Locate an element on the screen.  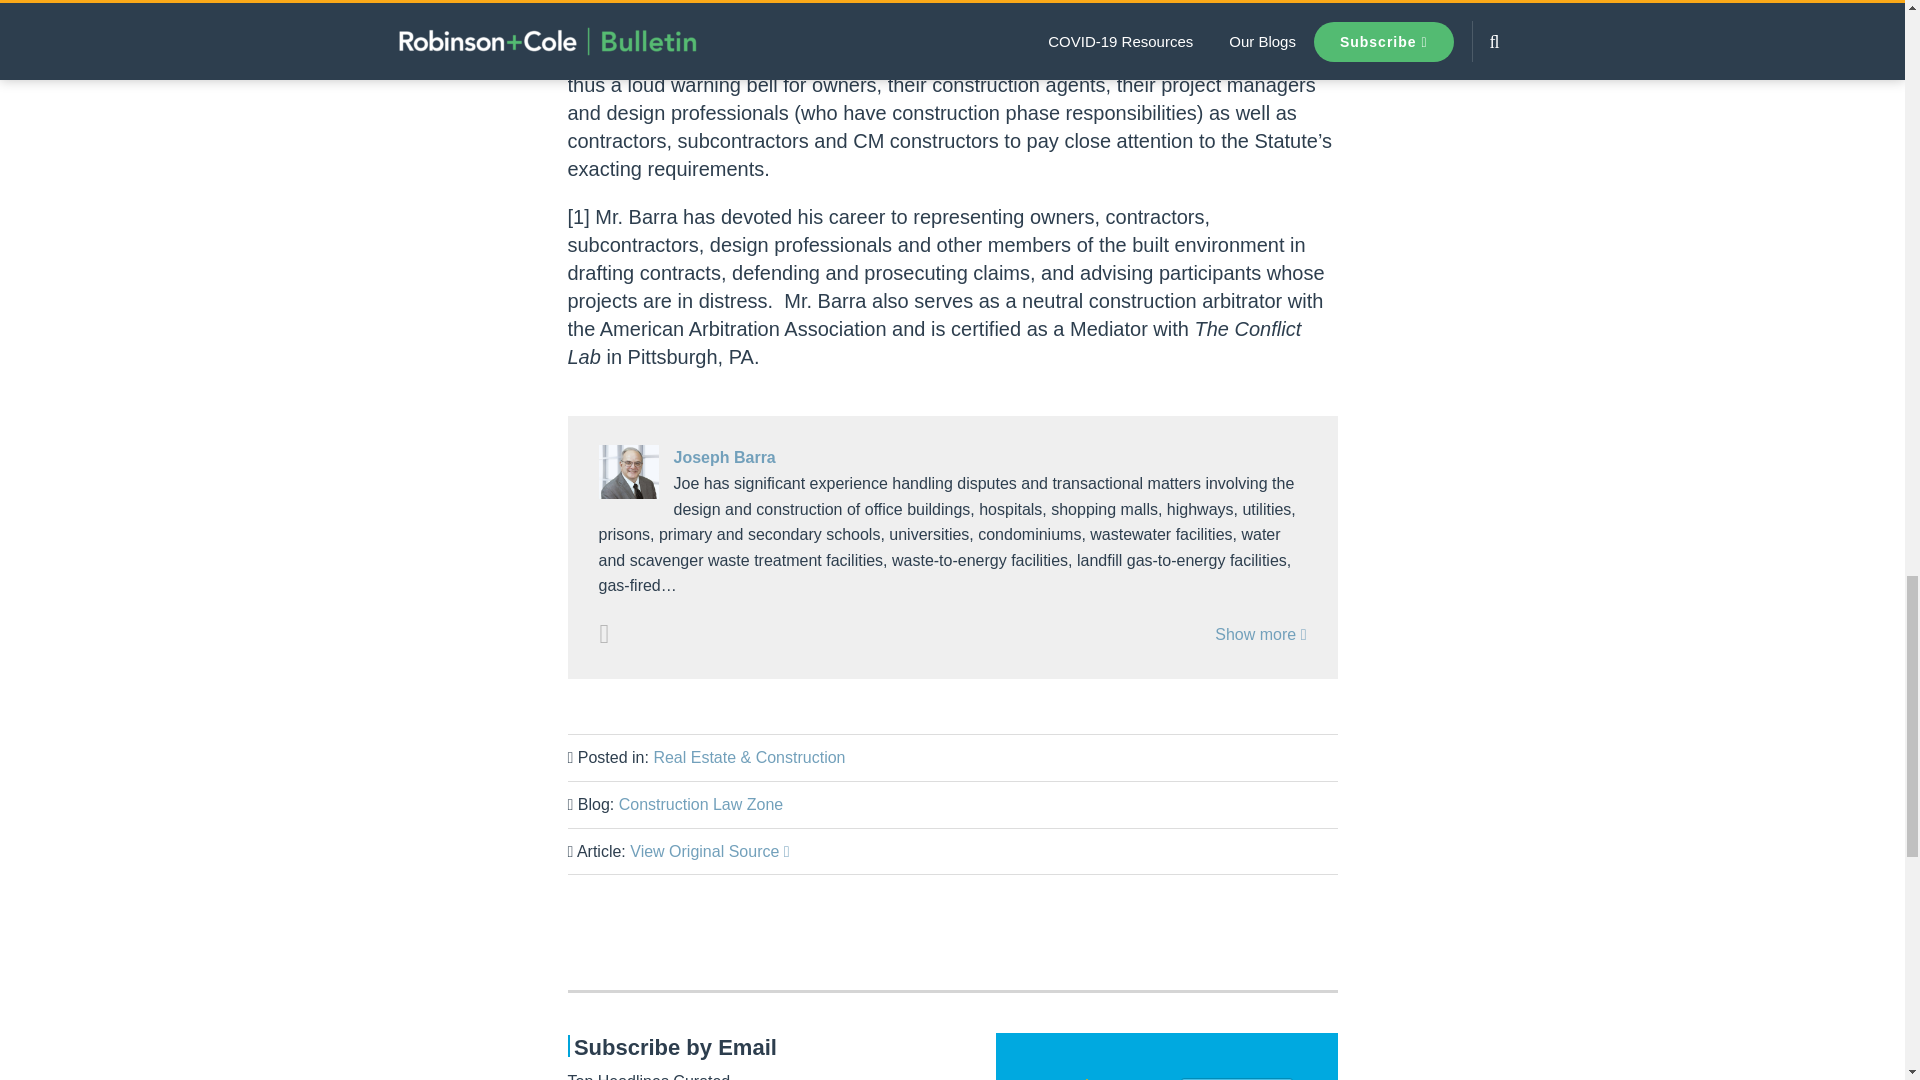
Construction Law Zone is located at coordinates (700, 804).